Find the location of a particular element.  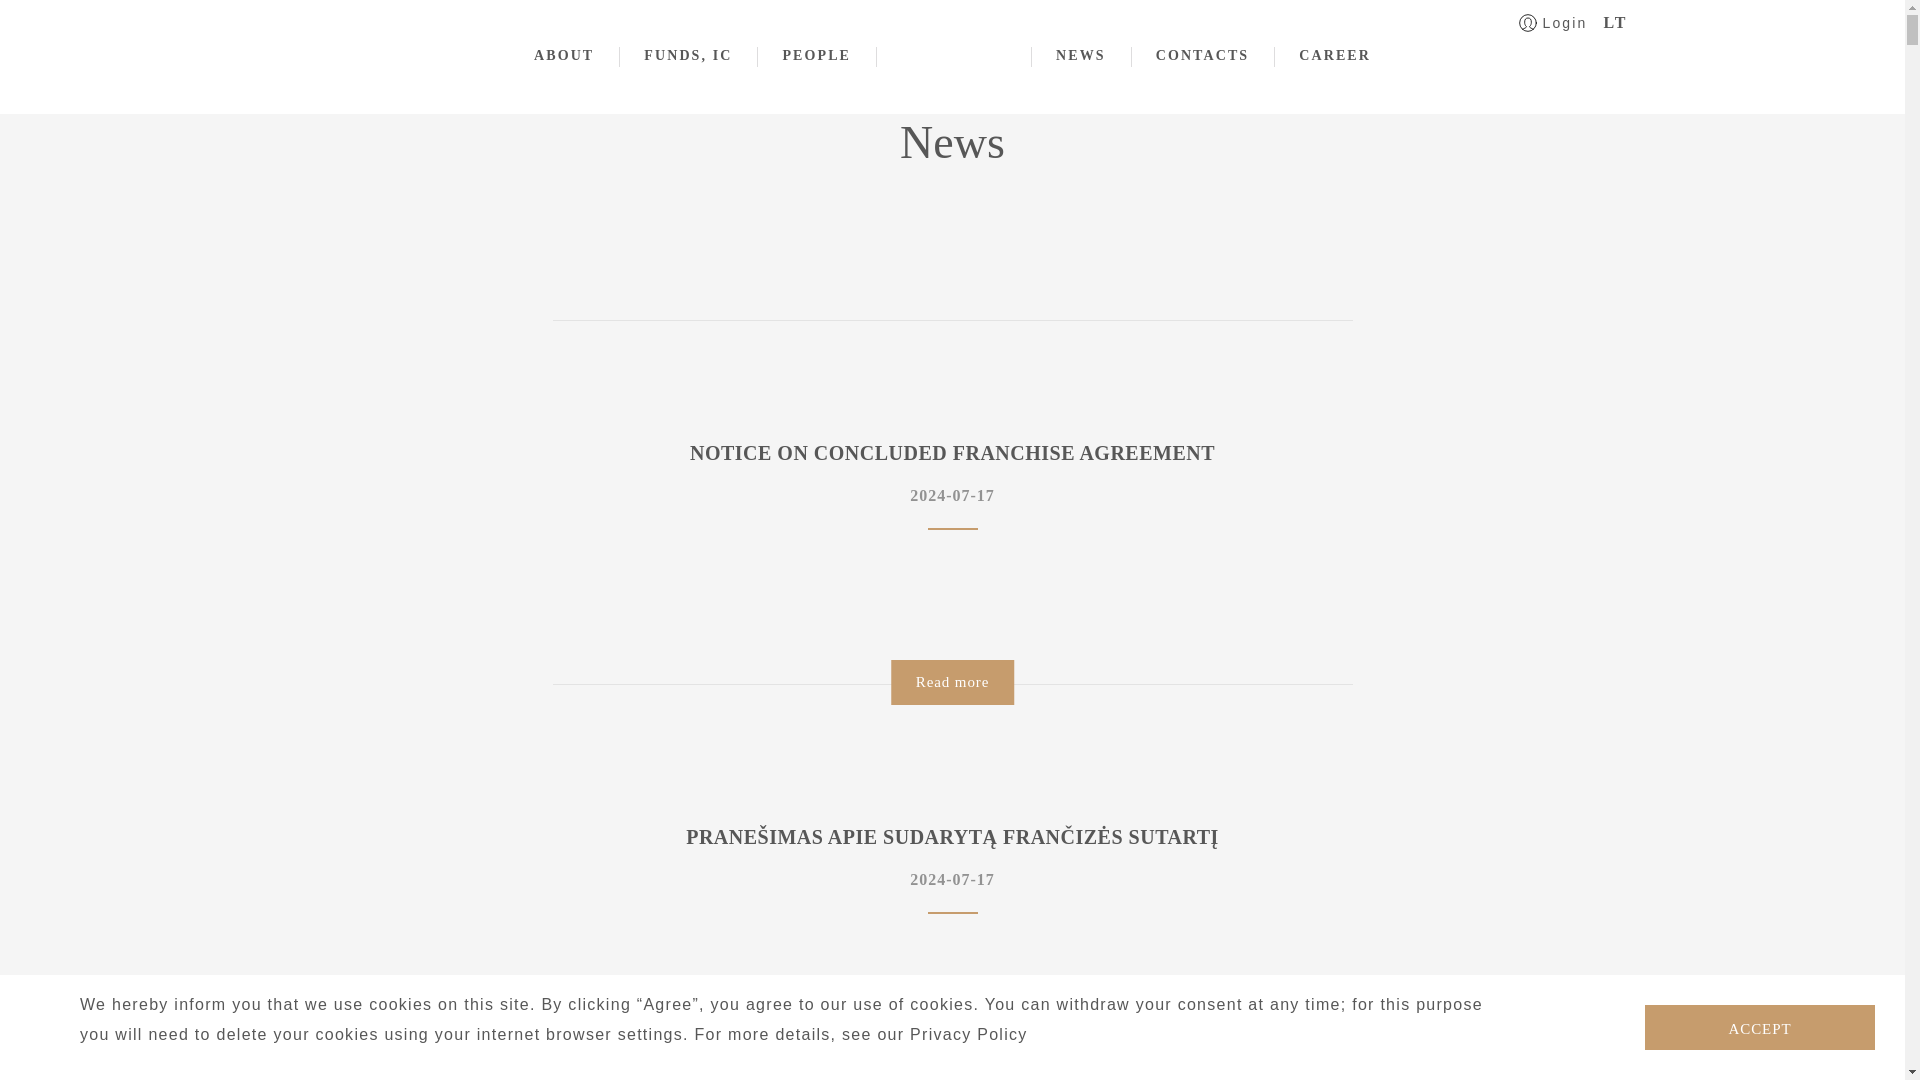

ACCEPT is located at coordinates (1760, 1027).